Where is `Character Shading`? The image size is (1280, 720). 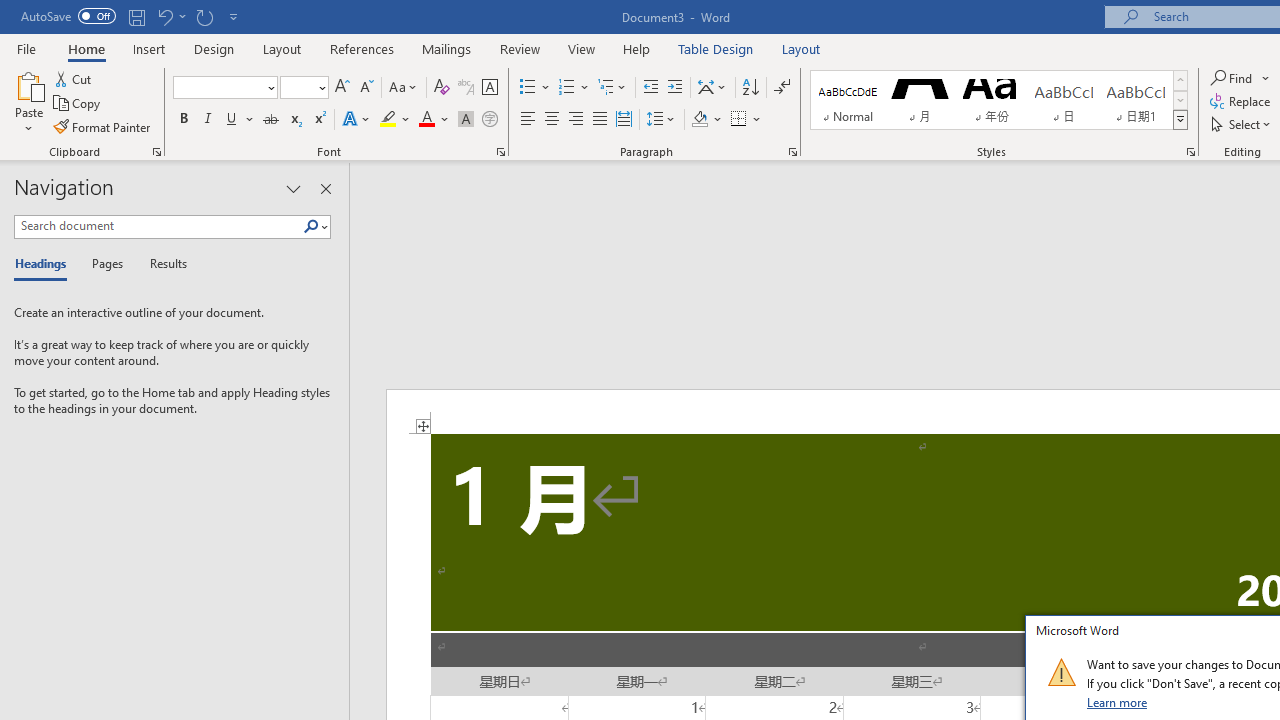 Character Shading is located at coordinates (466, 120).